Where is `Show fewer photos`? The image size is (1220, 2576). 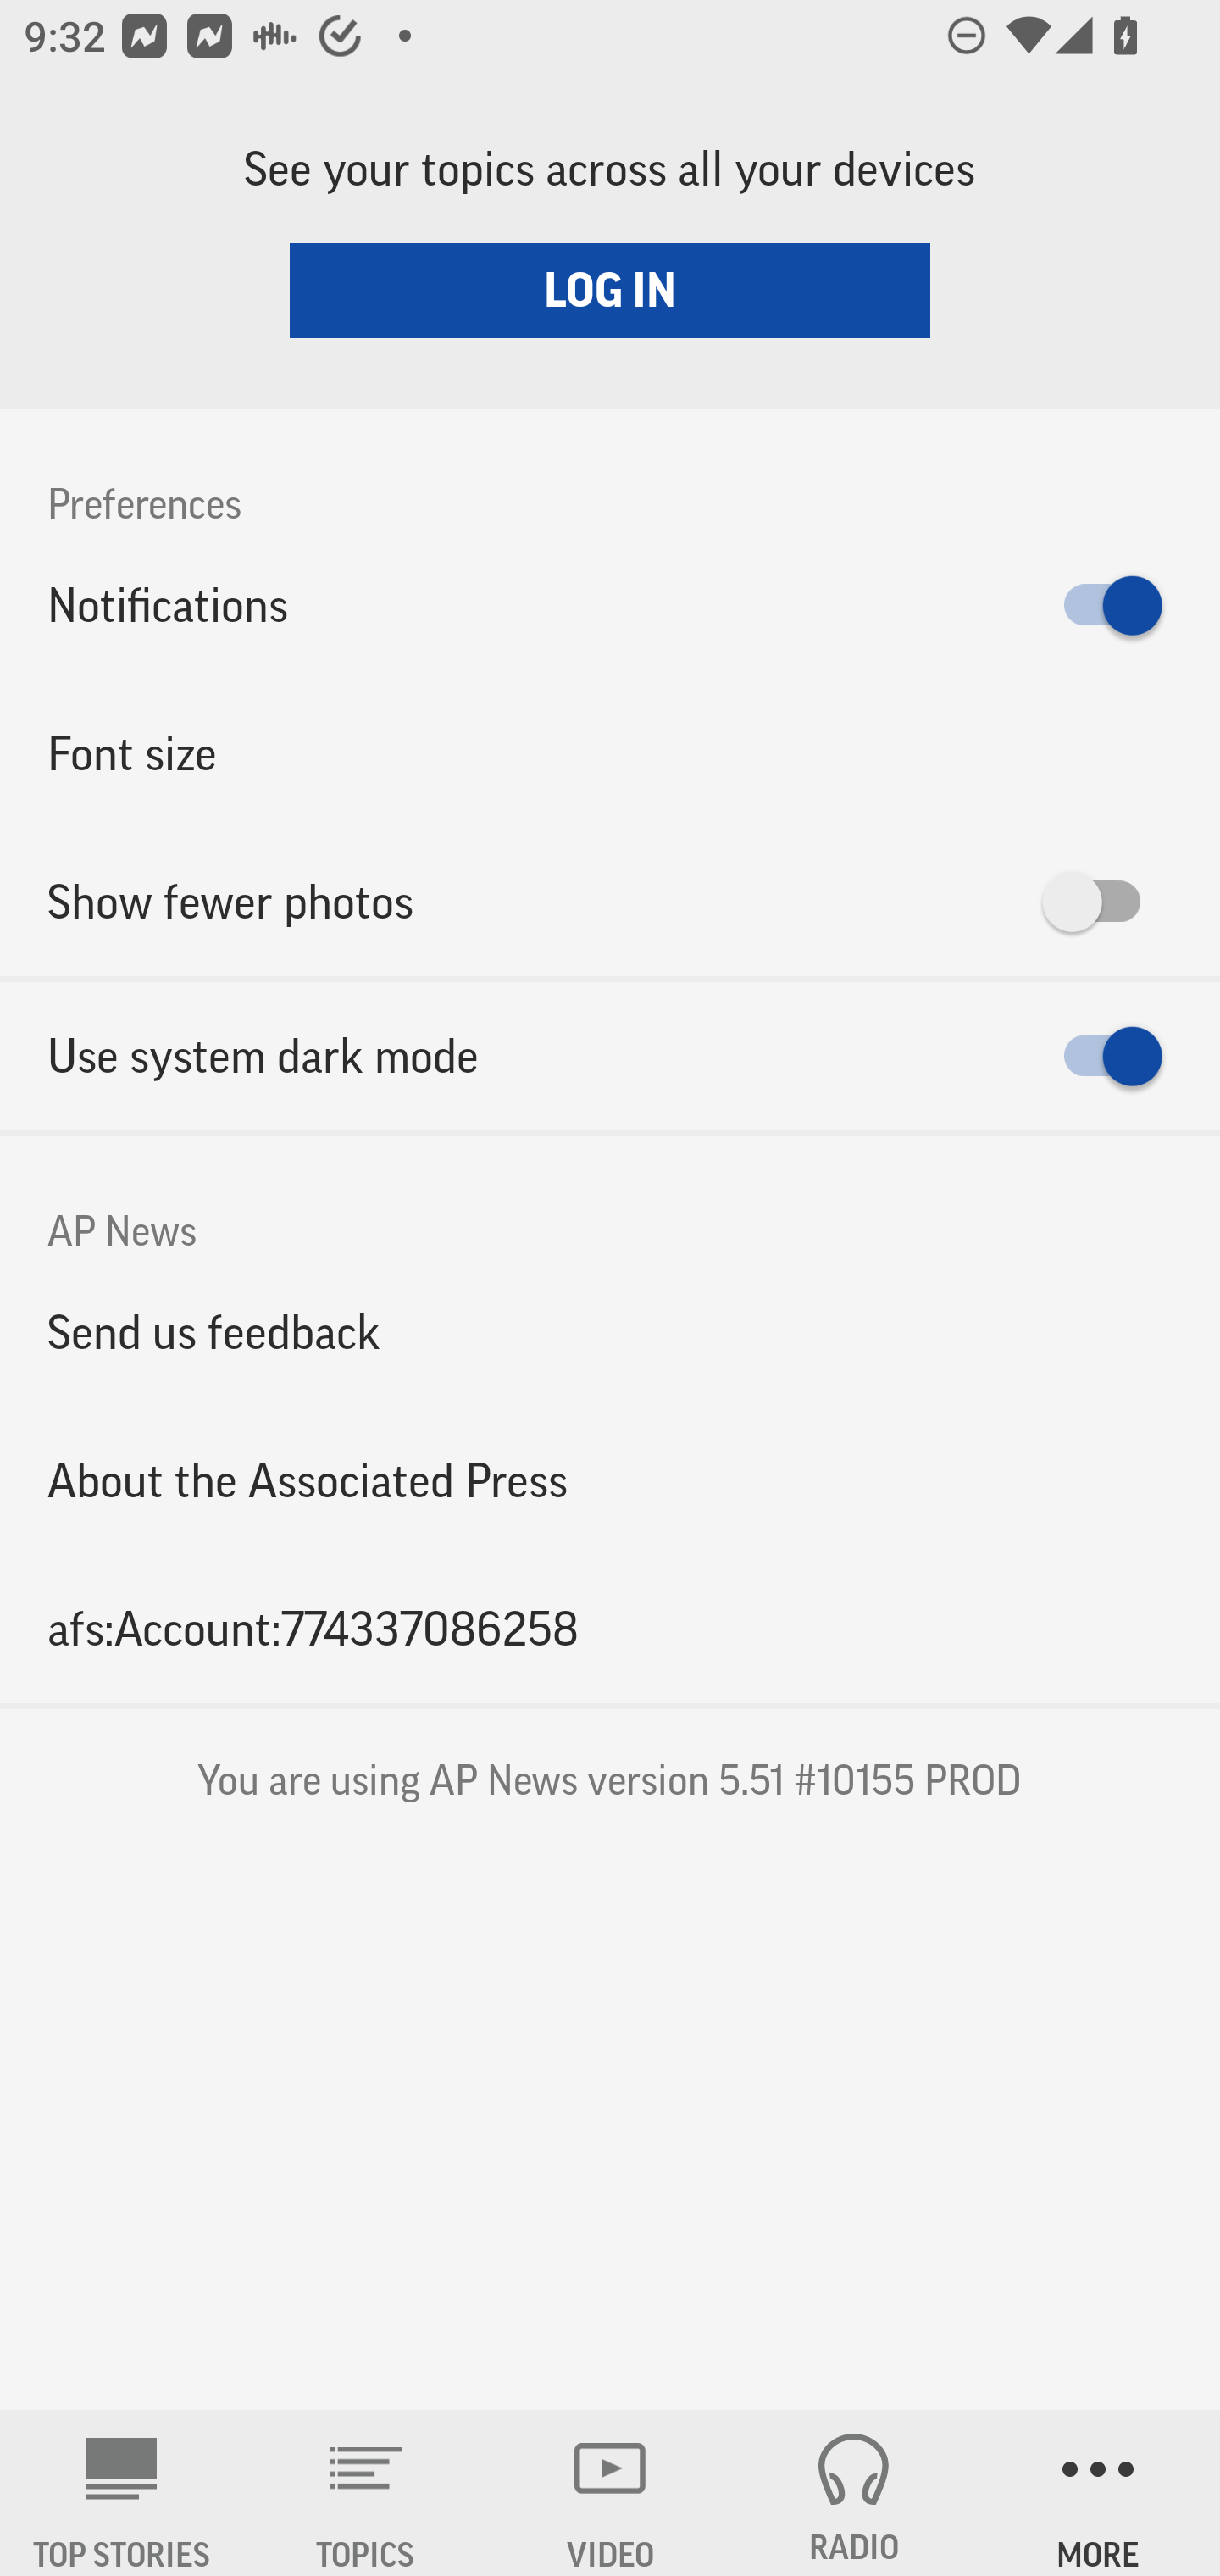
Show fewer photos is located at coordinates (610, 902).